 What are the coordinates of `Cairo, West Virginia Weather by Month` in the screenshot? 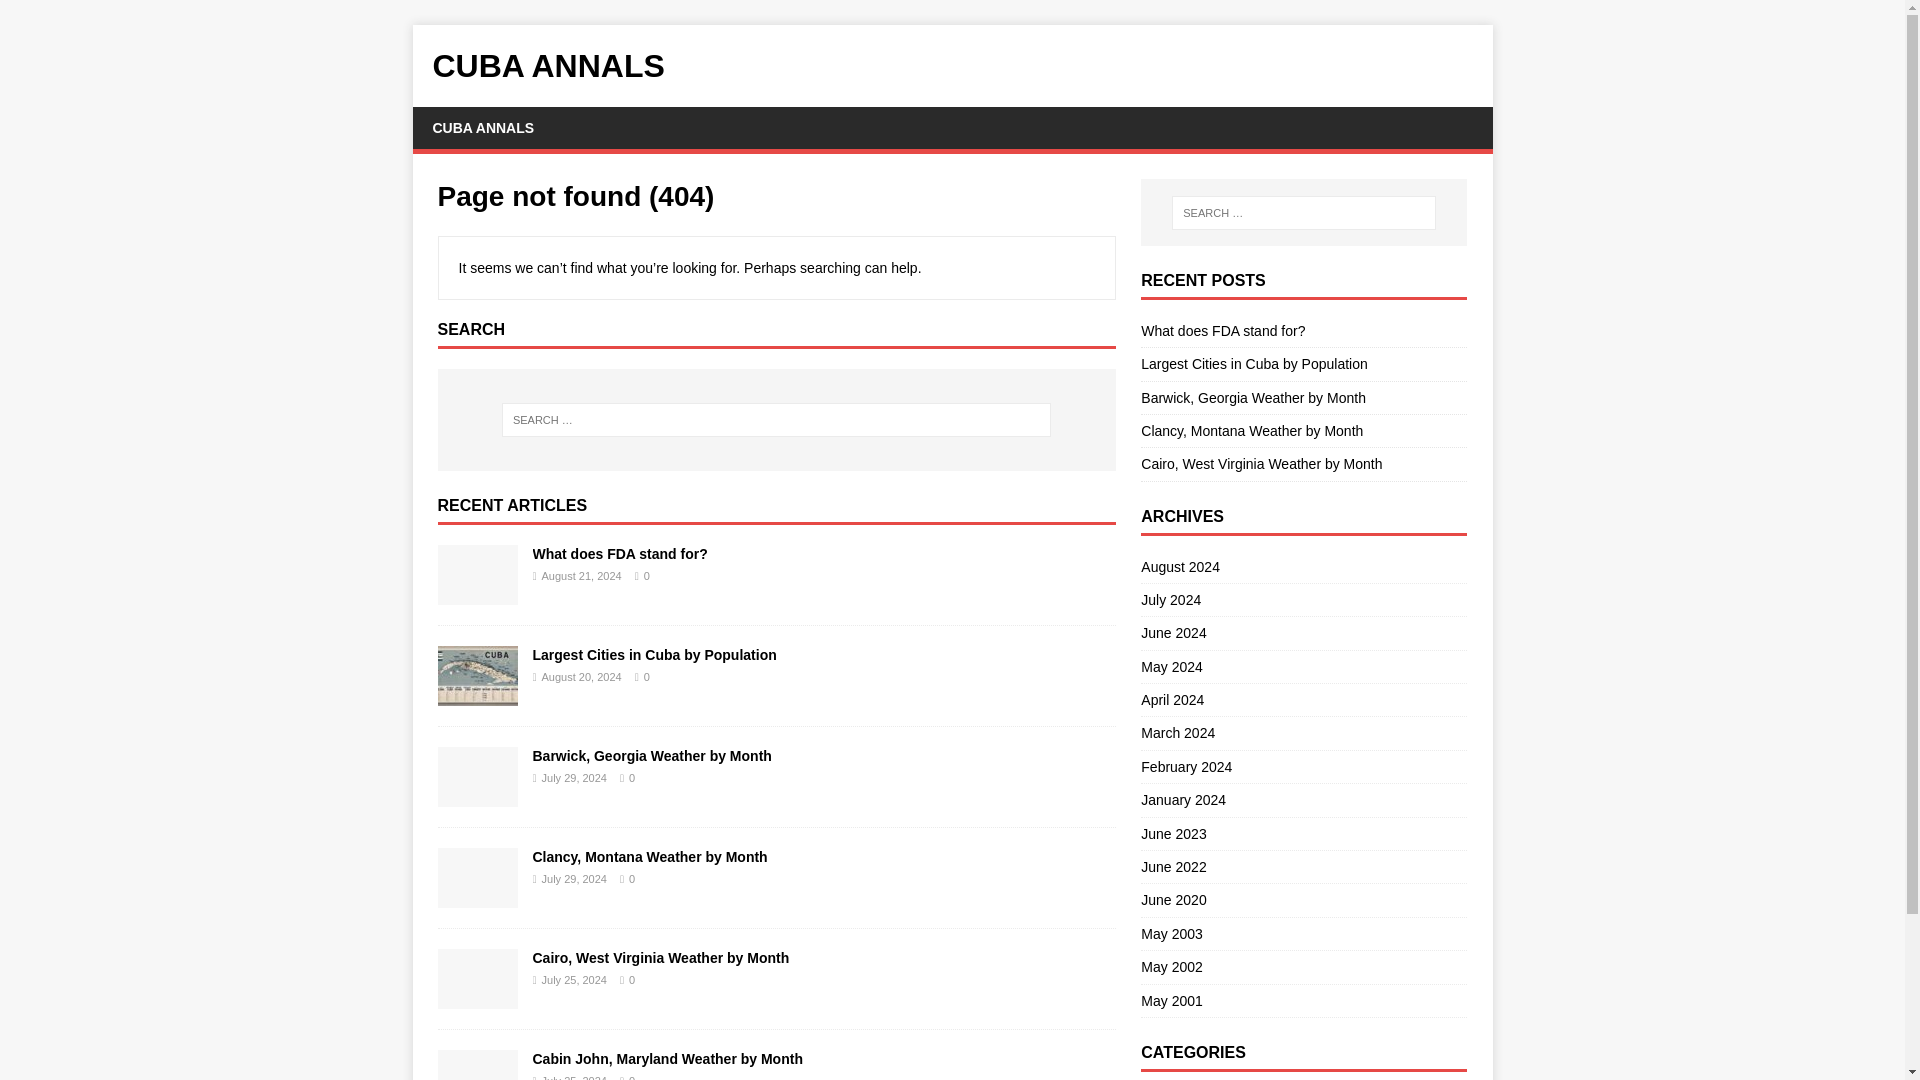 It's located at (478, 997).